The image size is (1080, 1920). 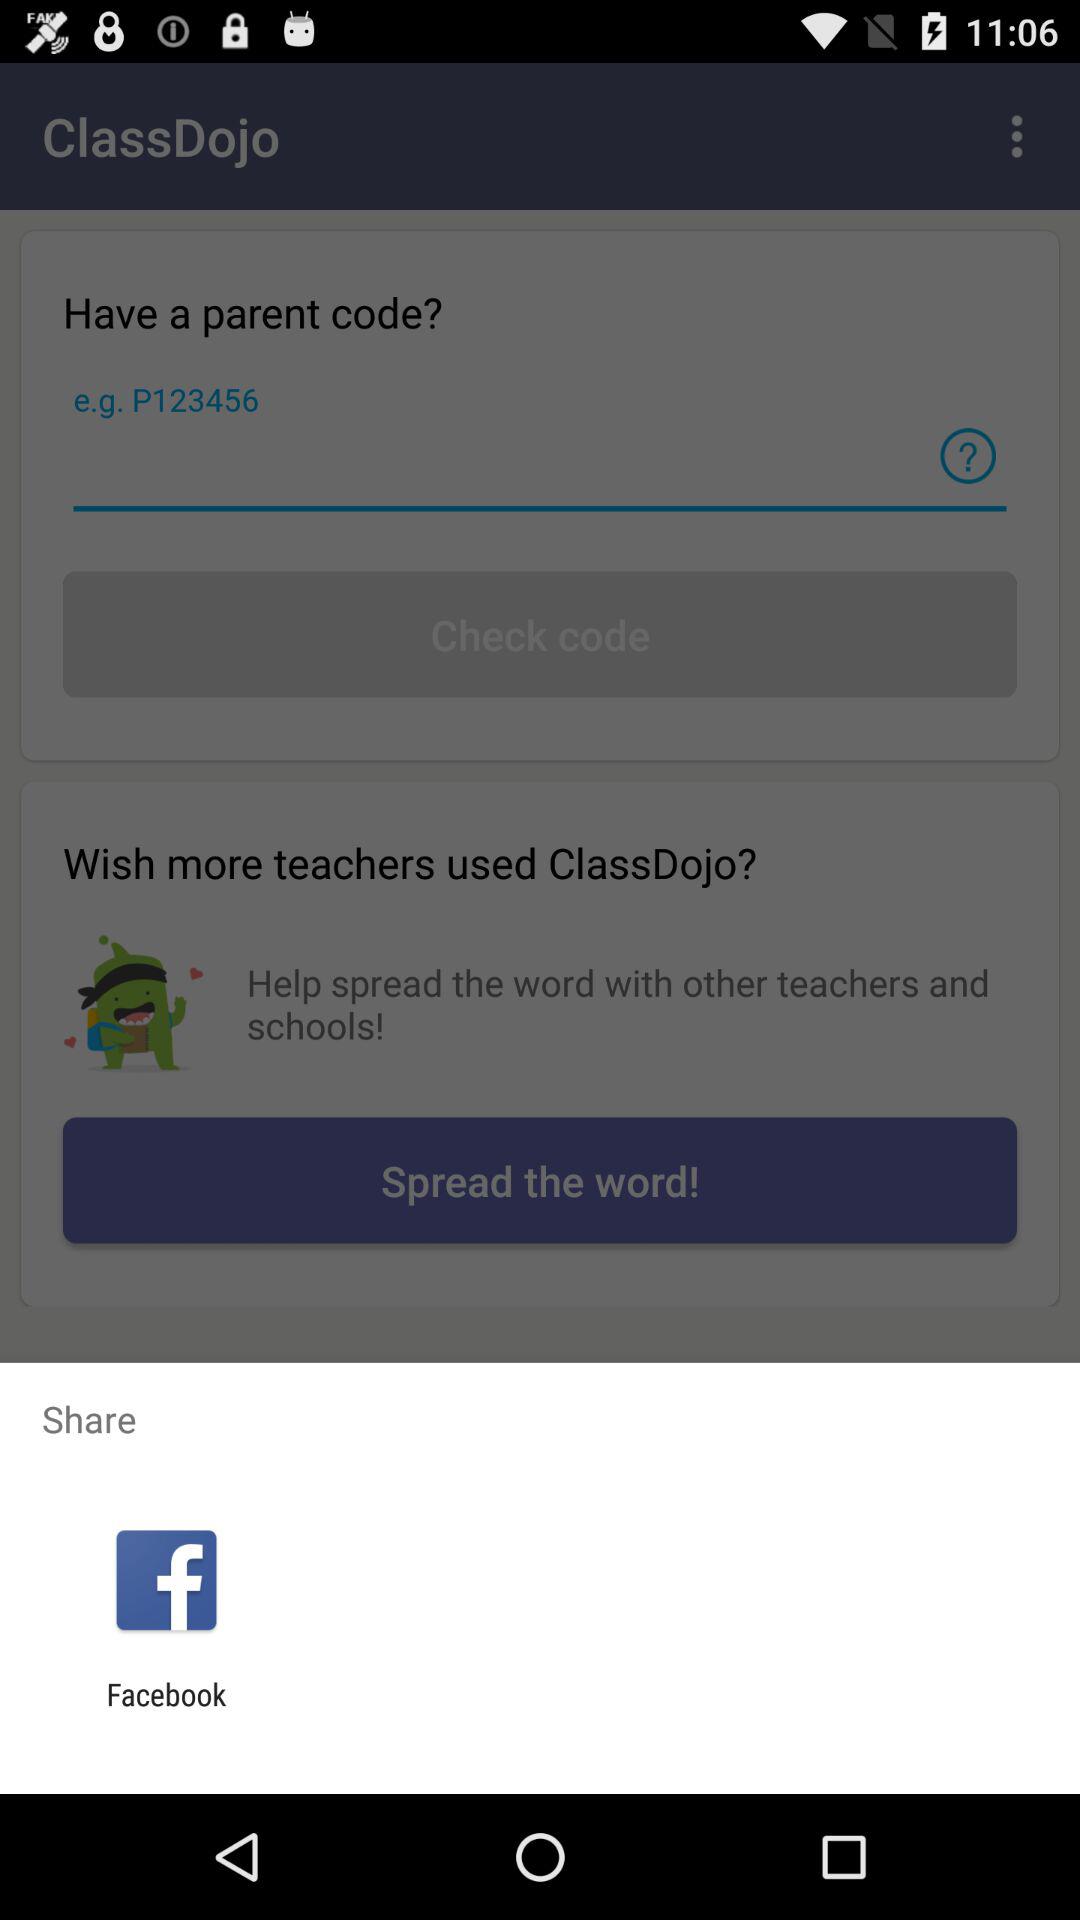 I want to click on launch app above the facebook item, so click(x=166, y=1580).